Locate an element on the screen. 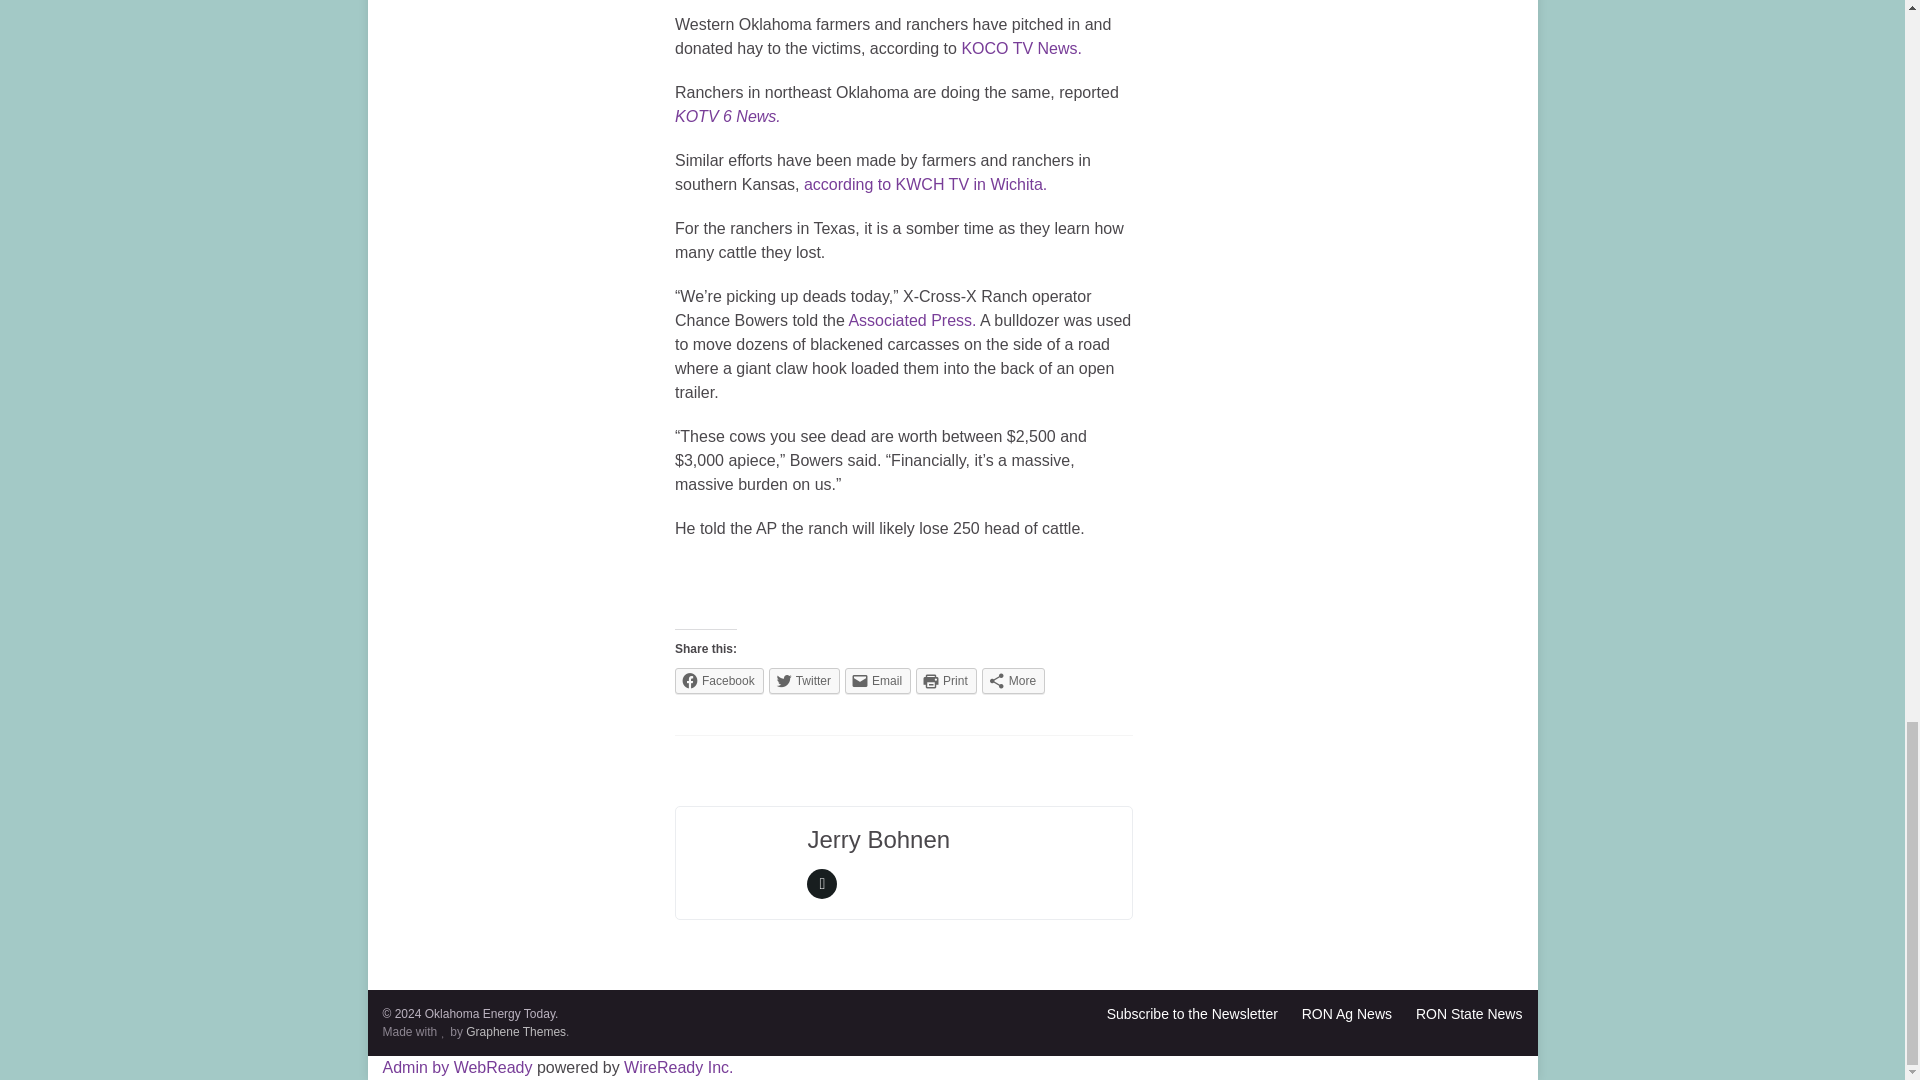 Image resolution: width=1920 pixels, height=1080 pixels. Print is located at coordinates (946, 681).